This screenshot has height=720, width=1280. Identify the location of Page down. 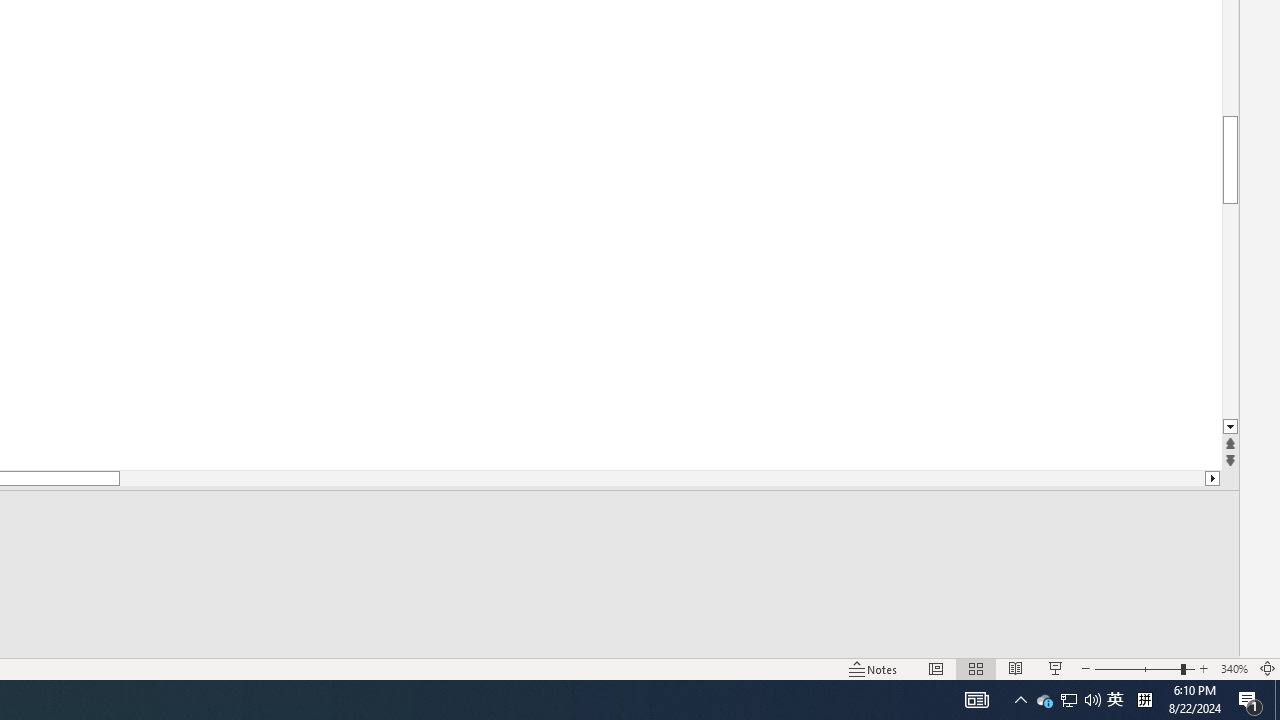
(1230, 312).